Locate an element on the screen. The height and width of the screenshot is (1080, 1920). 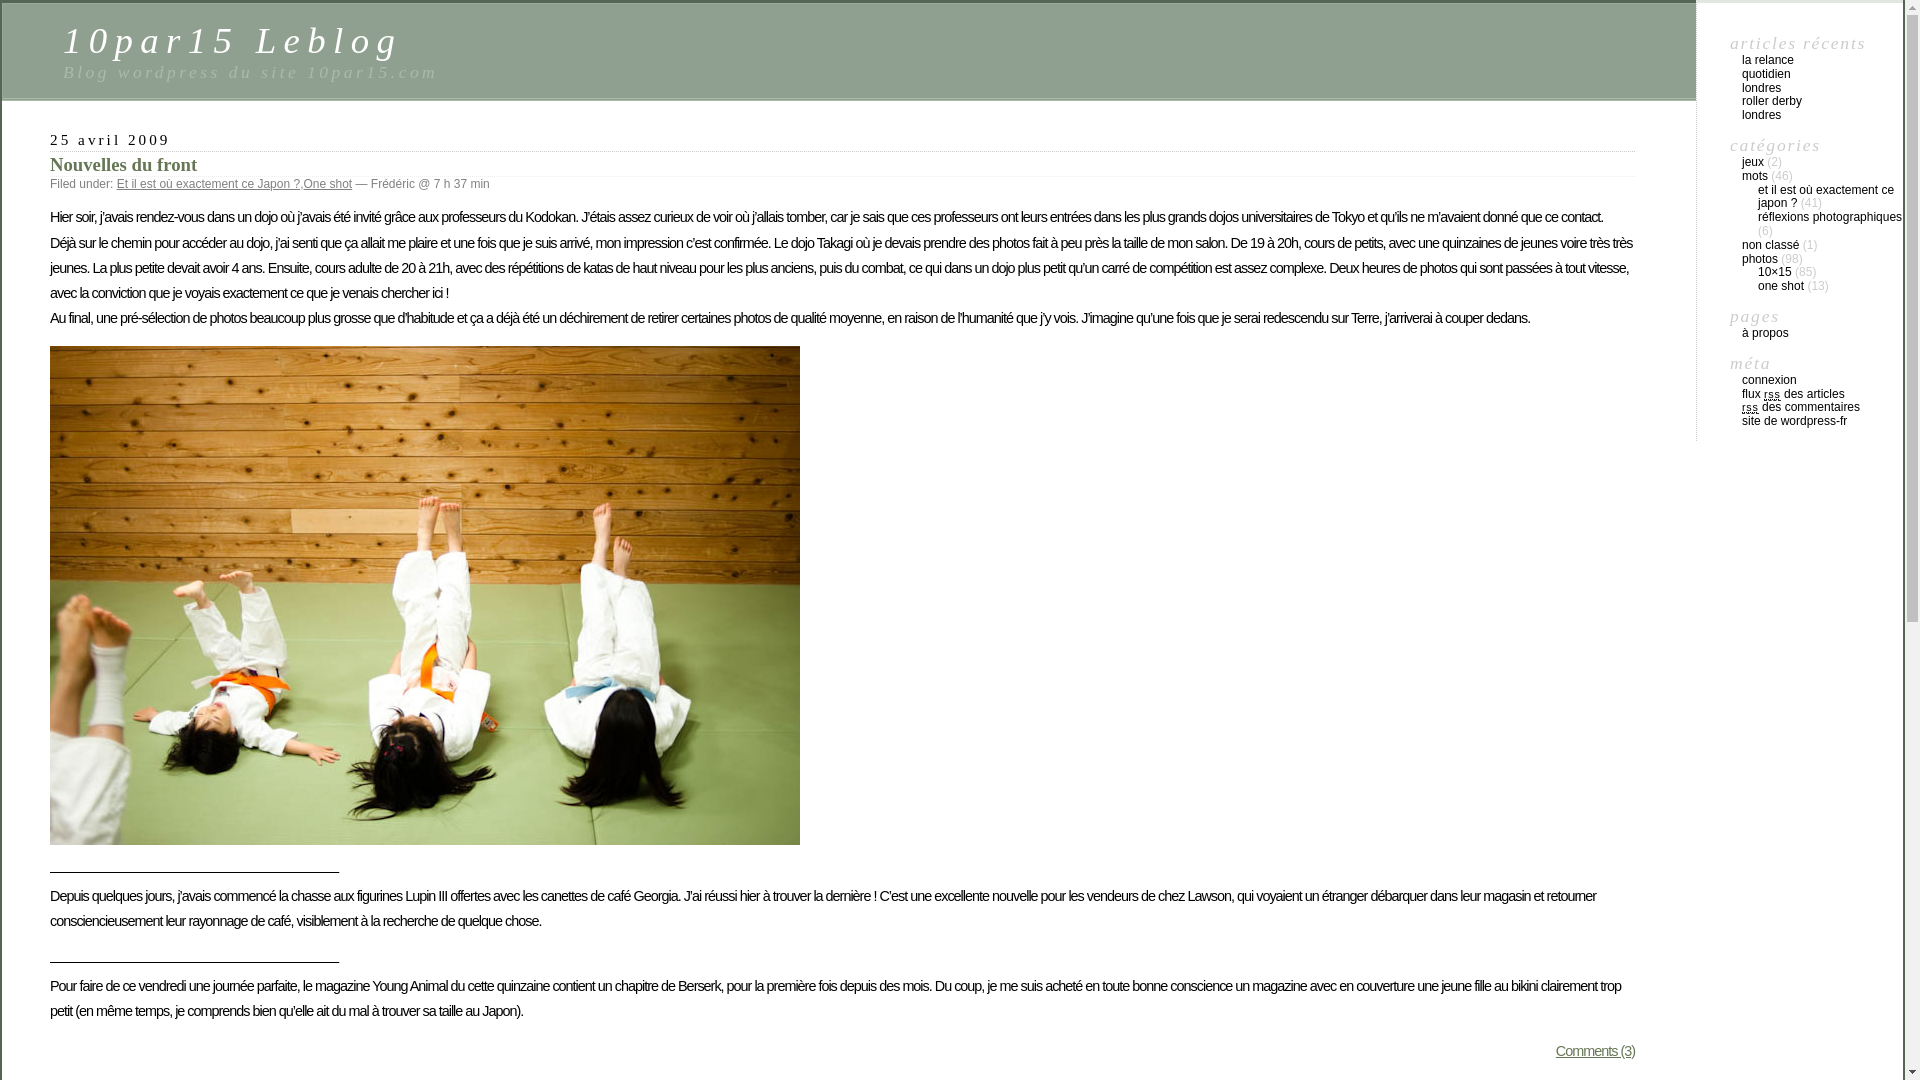
londres is located at coordinates (1762, 115).